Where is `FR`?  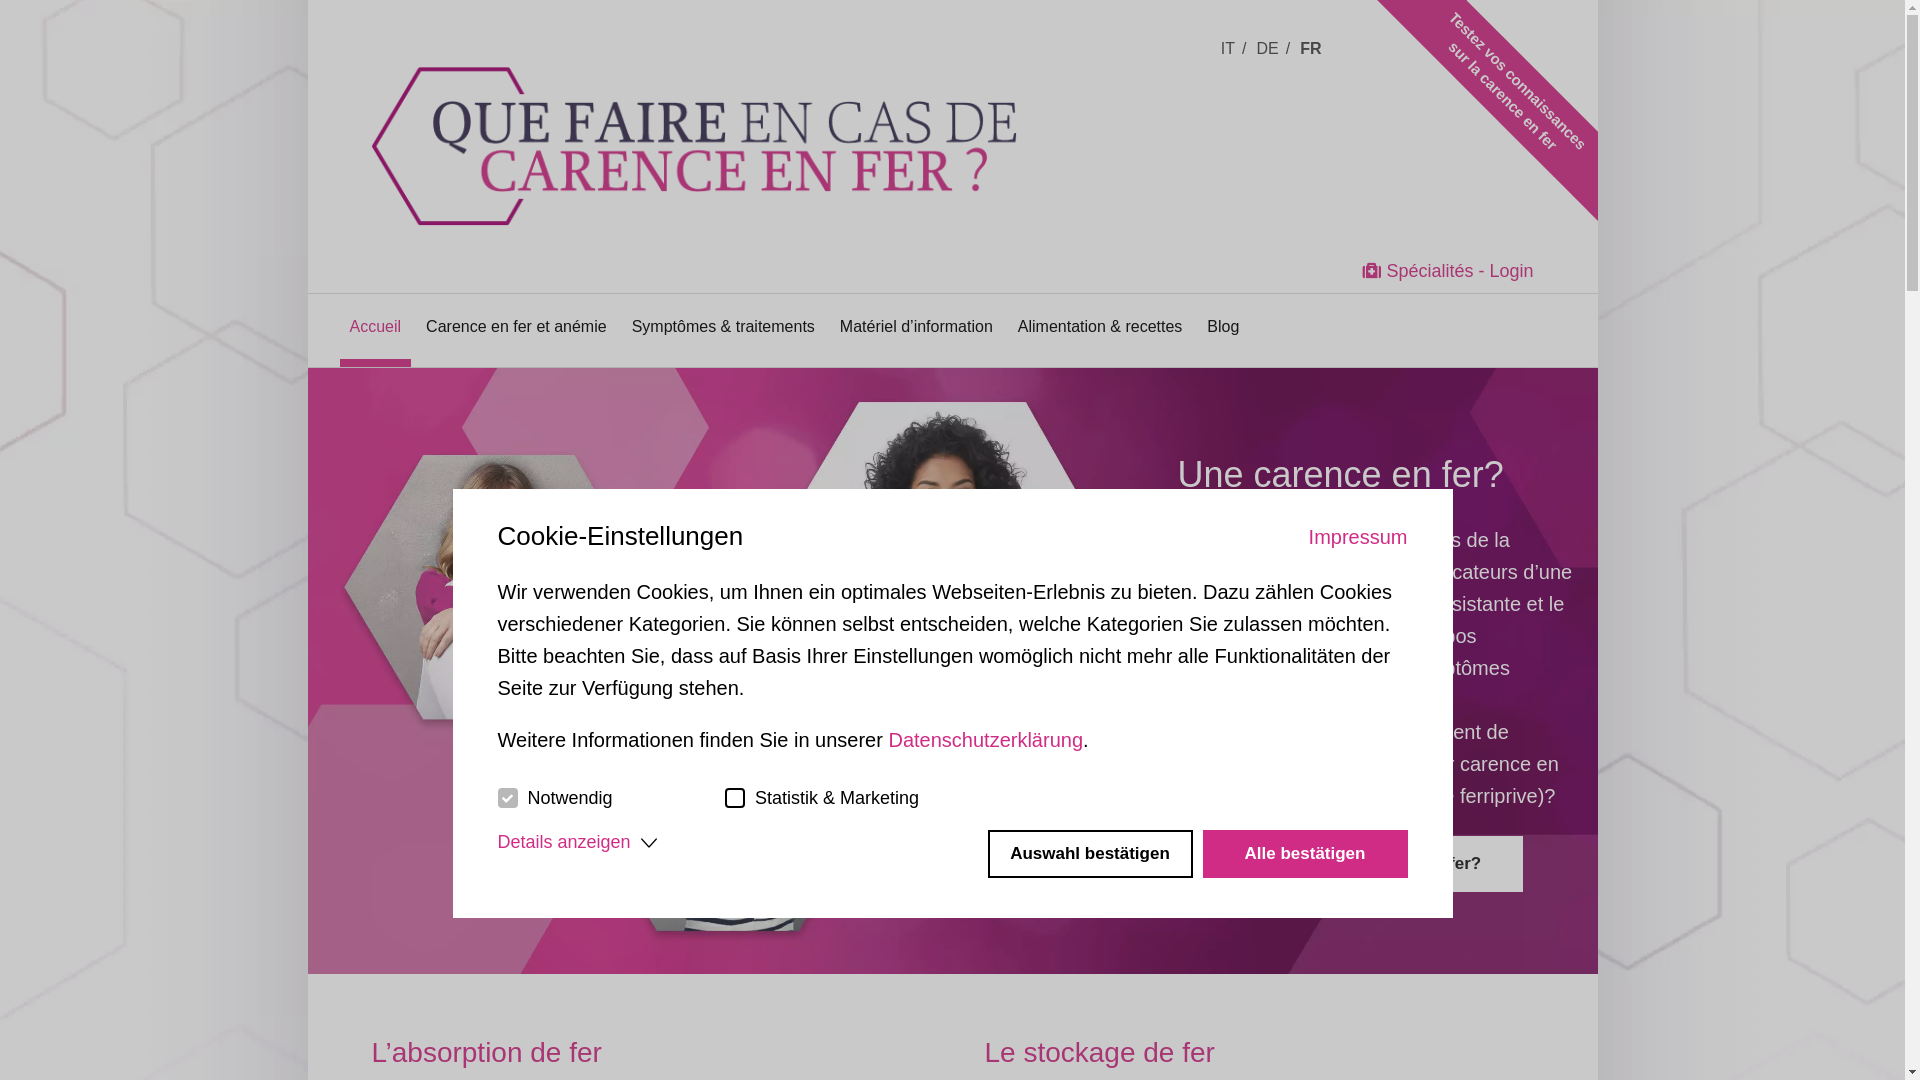 FR is located at coordinates (1314, 48).